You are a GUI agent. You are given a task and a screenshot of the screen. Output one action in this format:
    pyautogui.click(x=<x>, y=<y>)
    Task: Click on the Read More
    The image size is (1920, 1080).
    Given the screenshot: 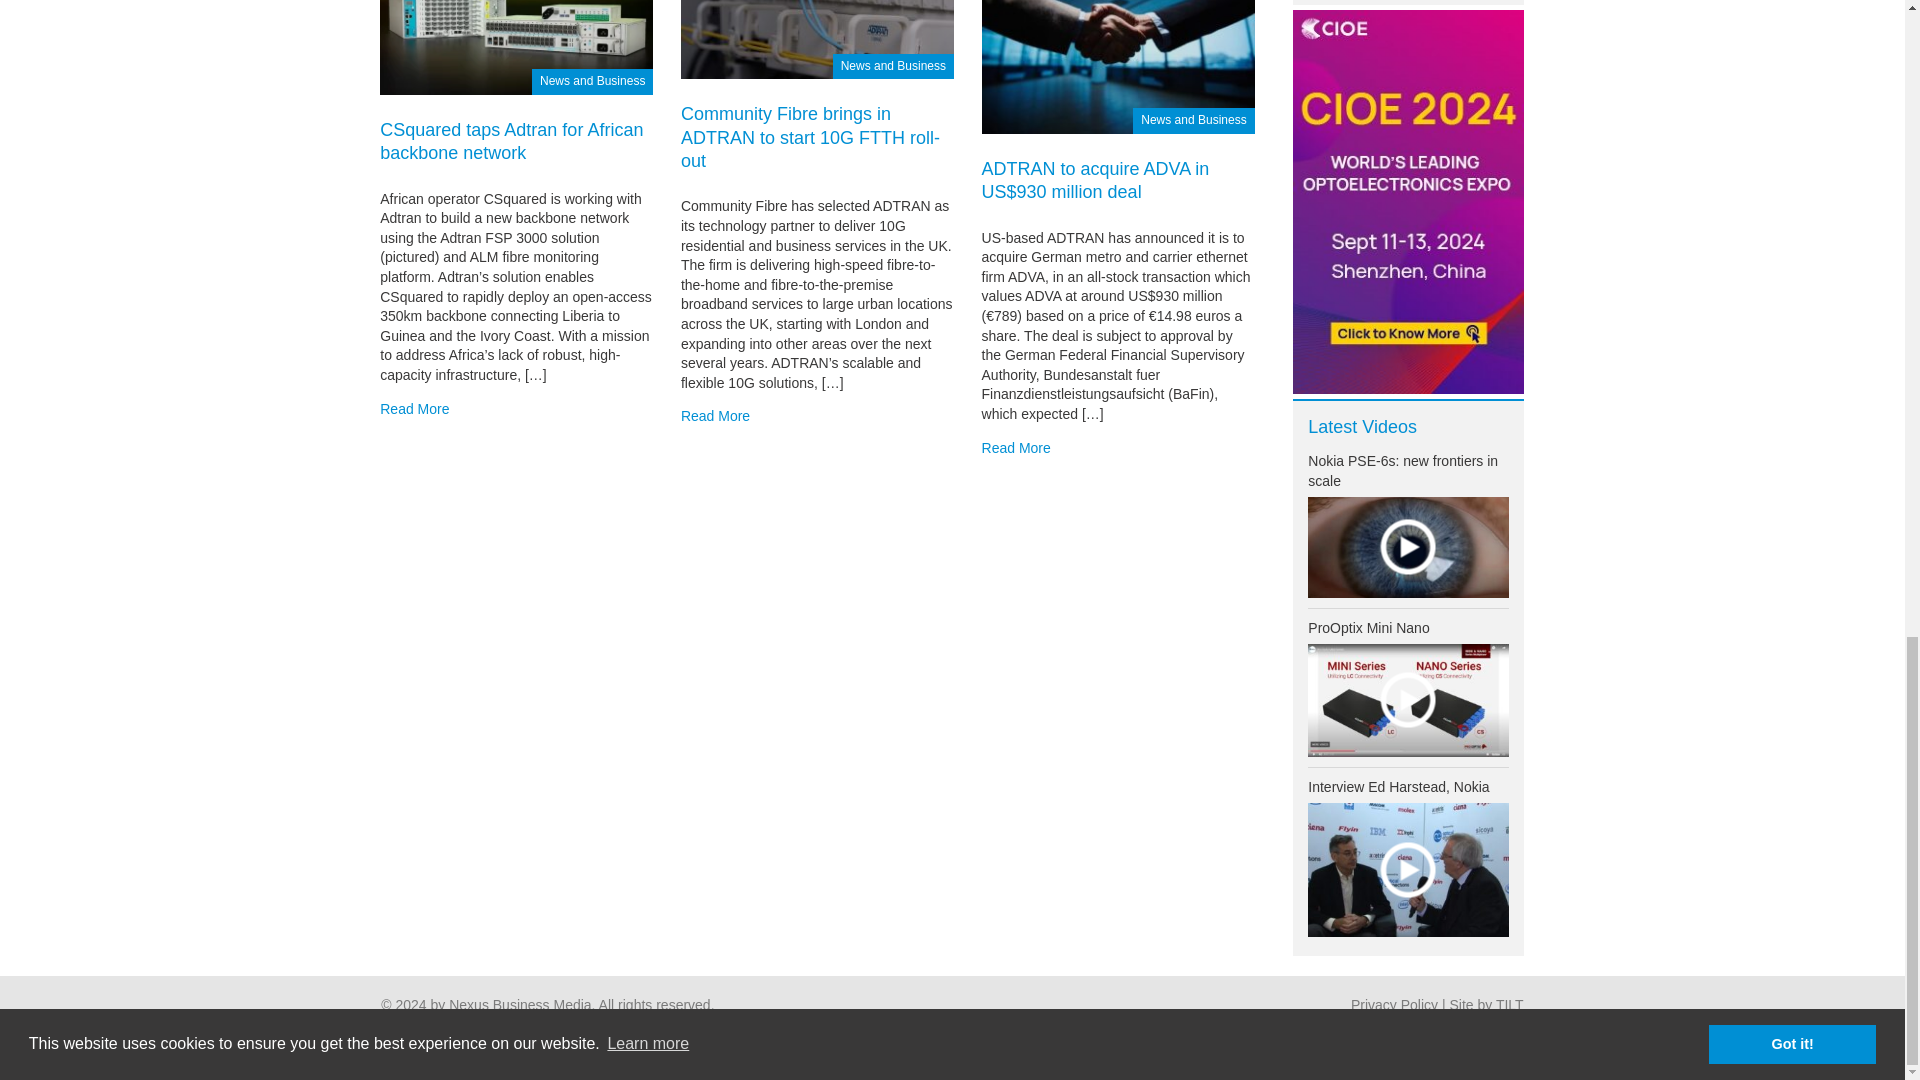 What is the action you would take?
    pyautogui.click(x=414, y=408)
    